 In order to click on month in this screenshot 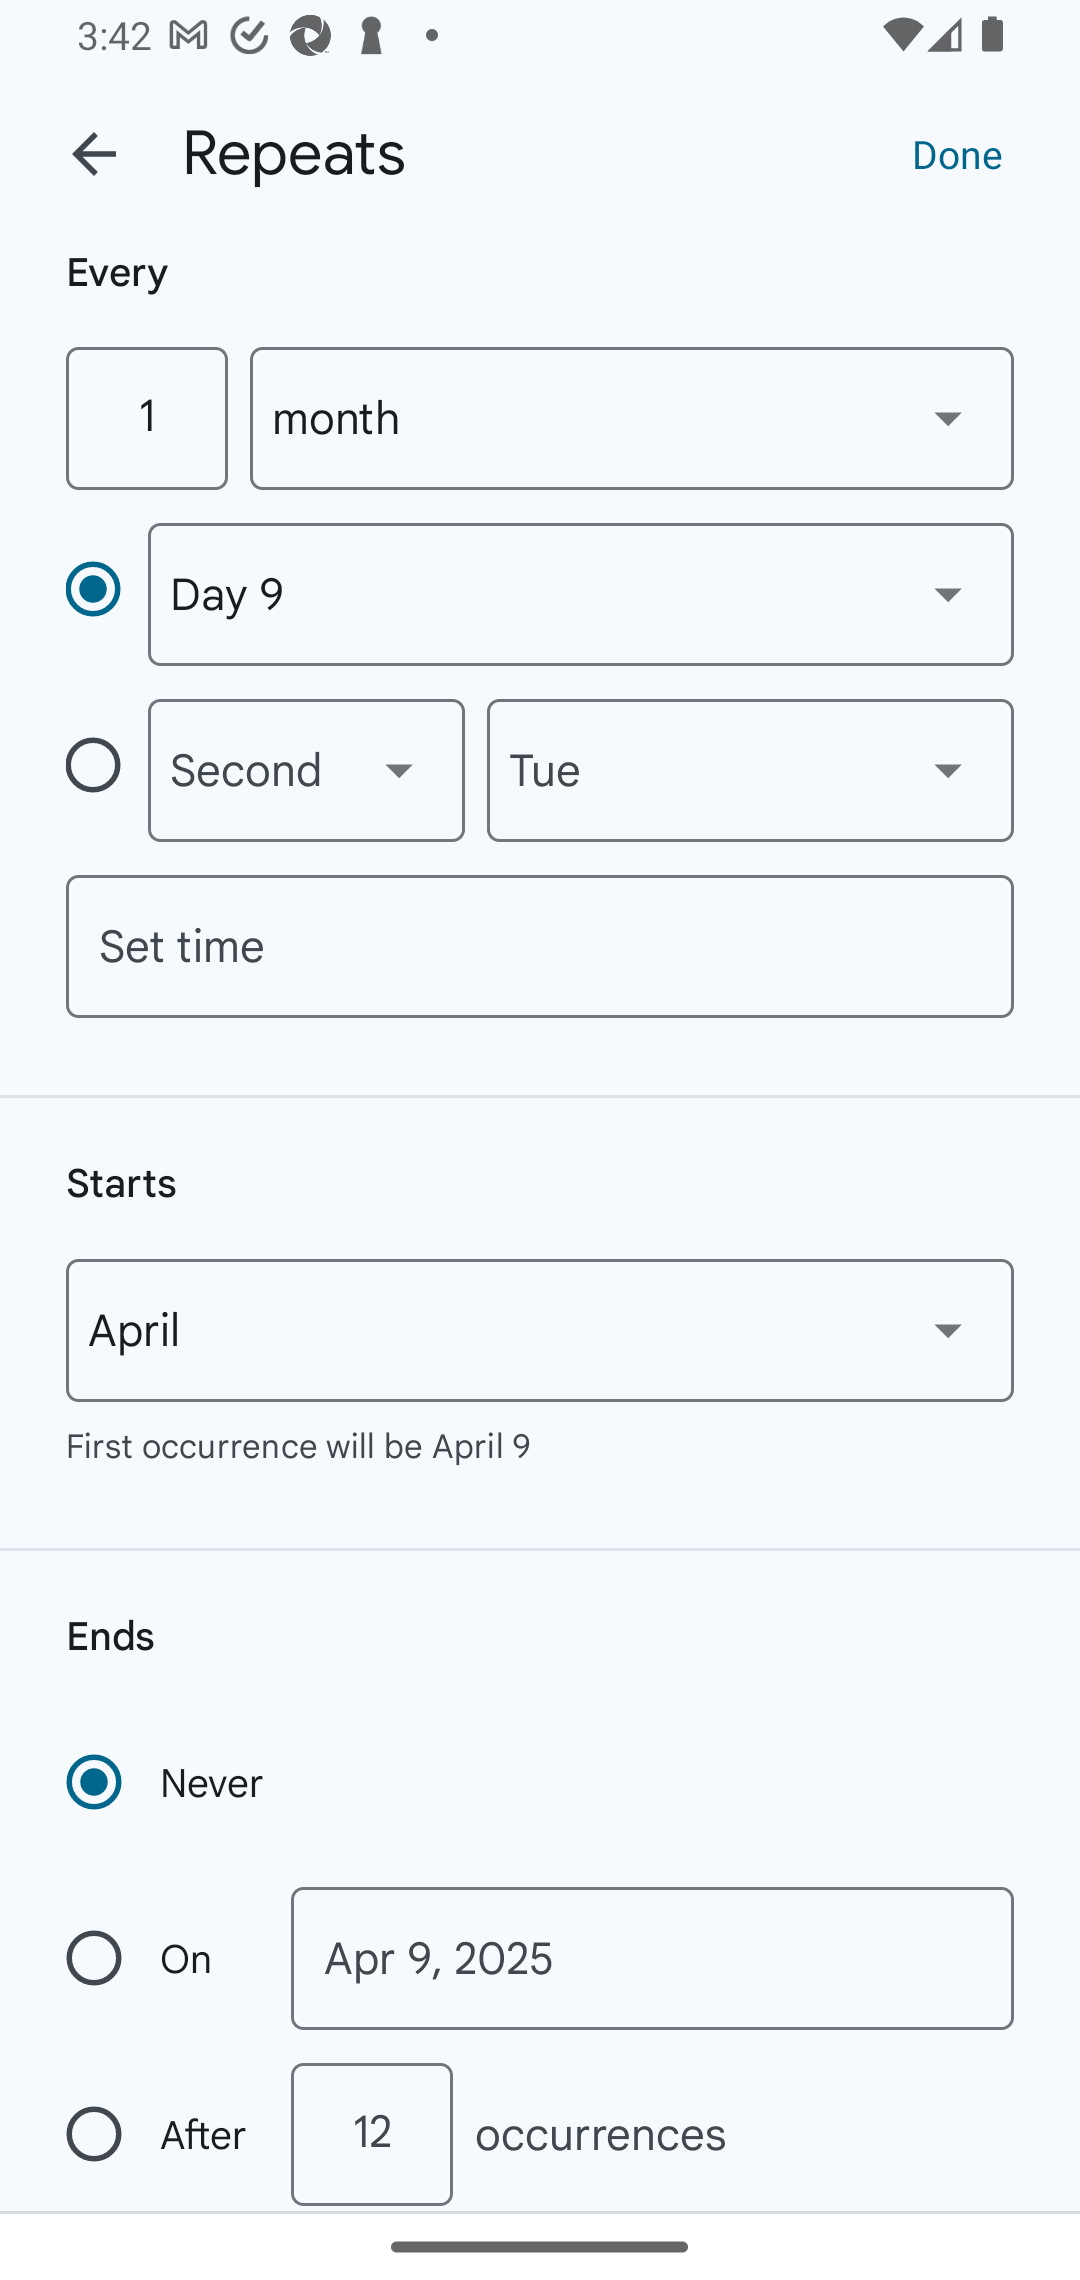, I will do `click(632, 418)`.